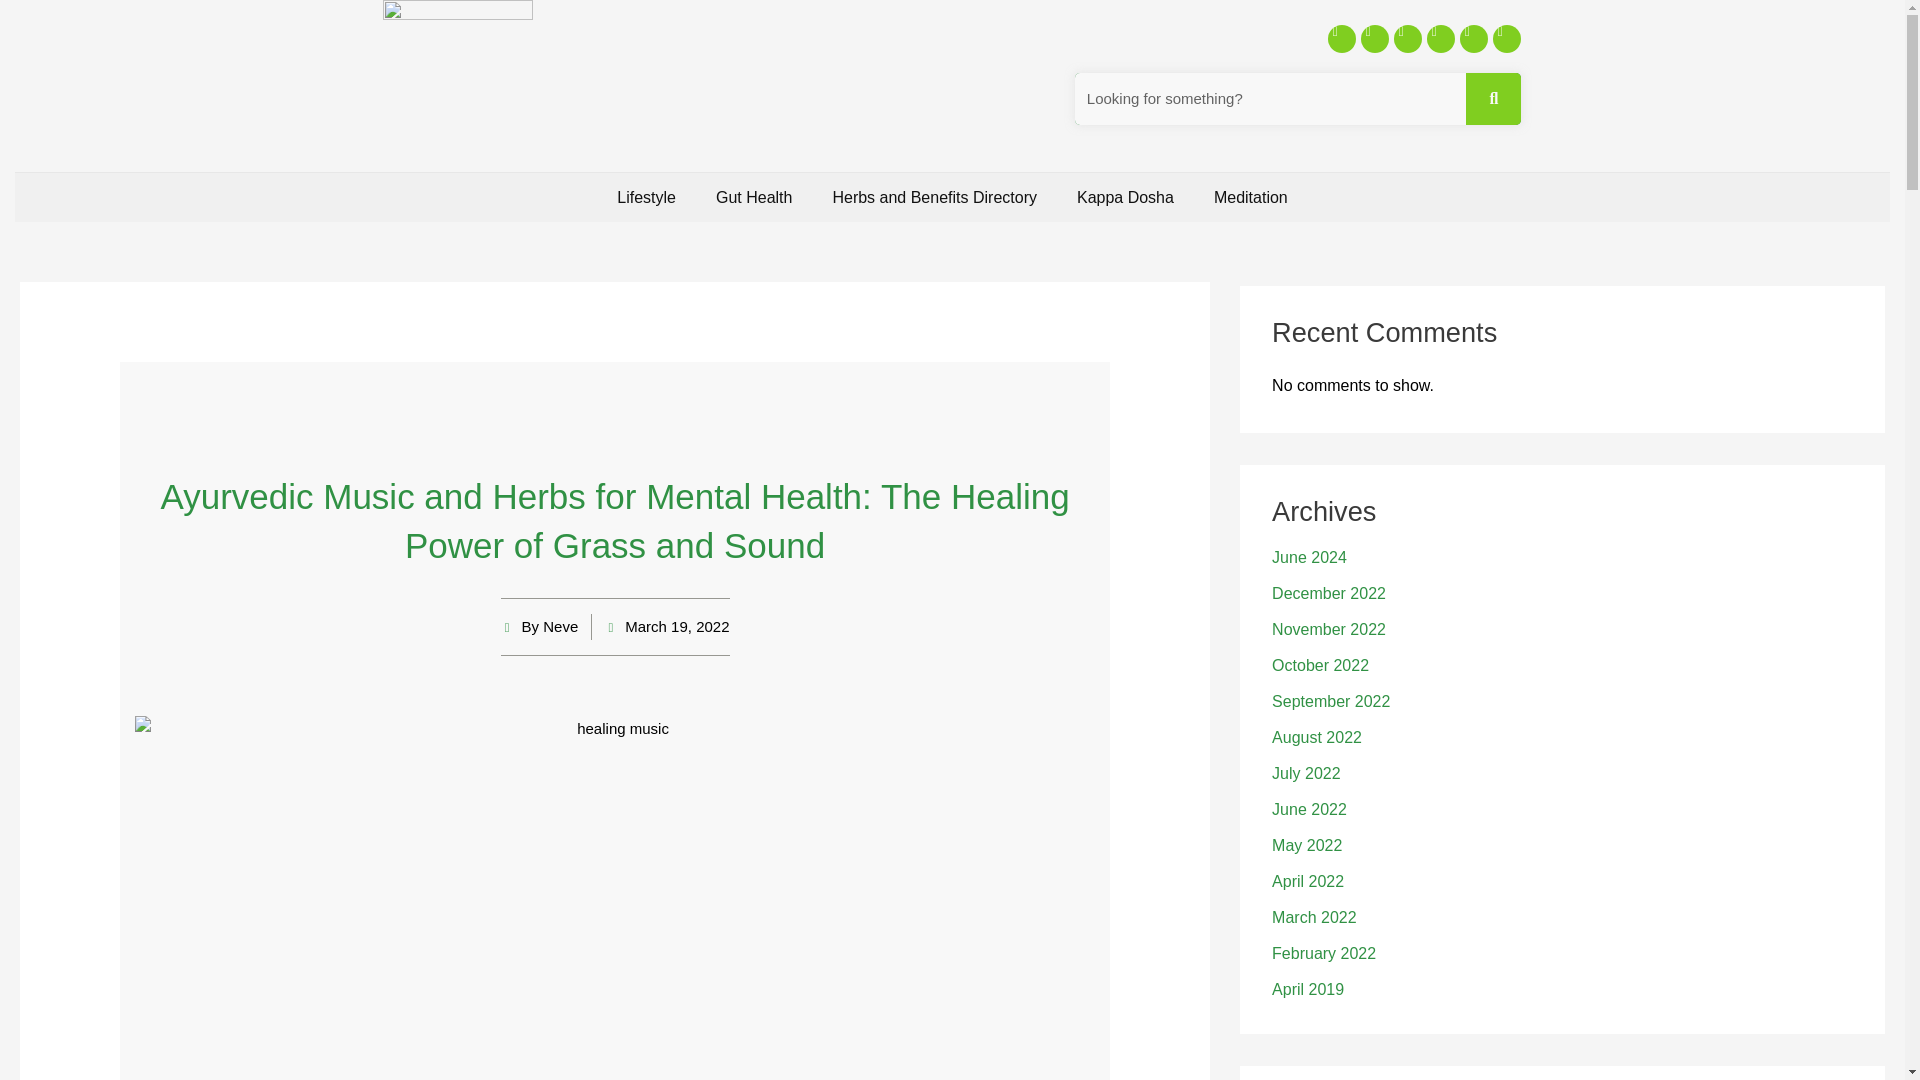 This screenshot has width=1920, height=1080. Describe the element at coordinates (666, 627) in the screenshot. I see `March 19, 2022` at that location.